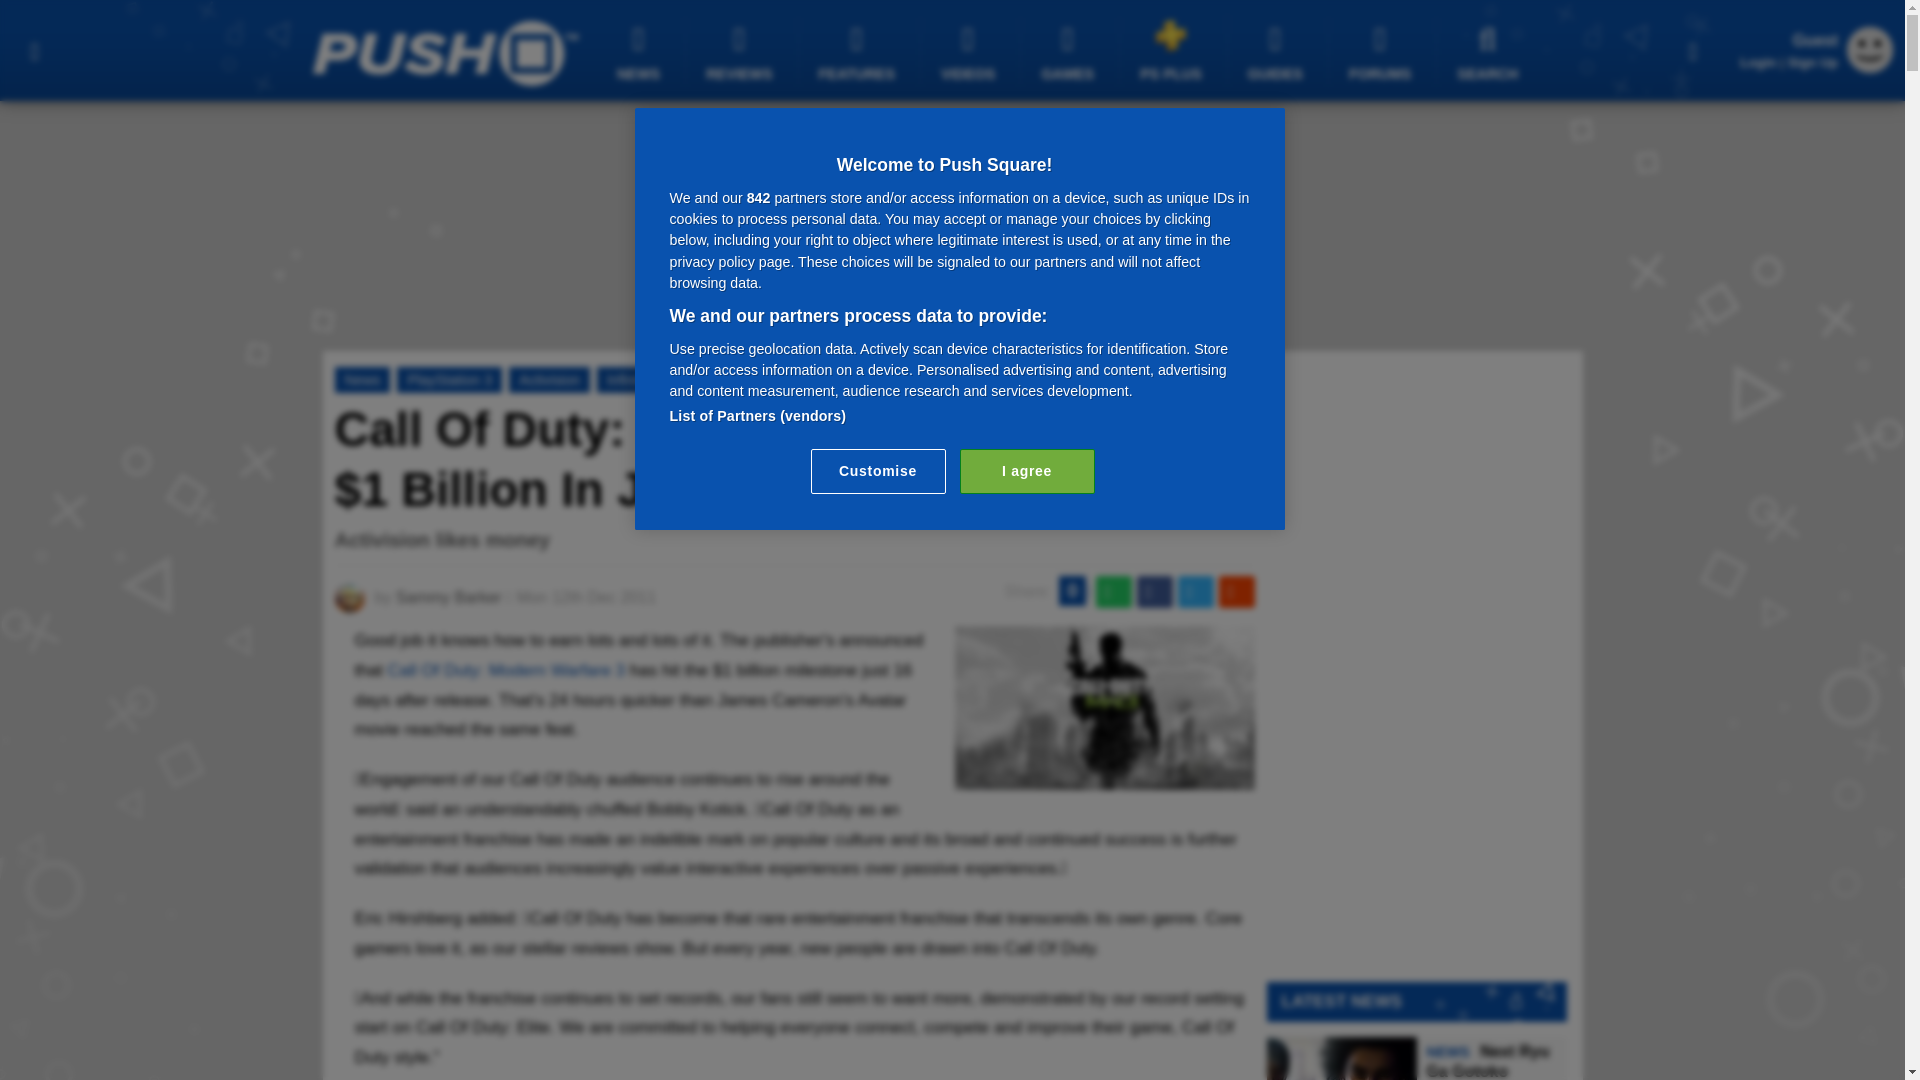 The image size is (1920, 1080). I want to click on GAMES, so click(1070, 52).